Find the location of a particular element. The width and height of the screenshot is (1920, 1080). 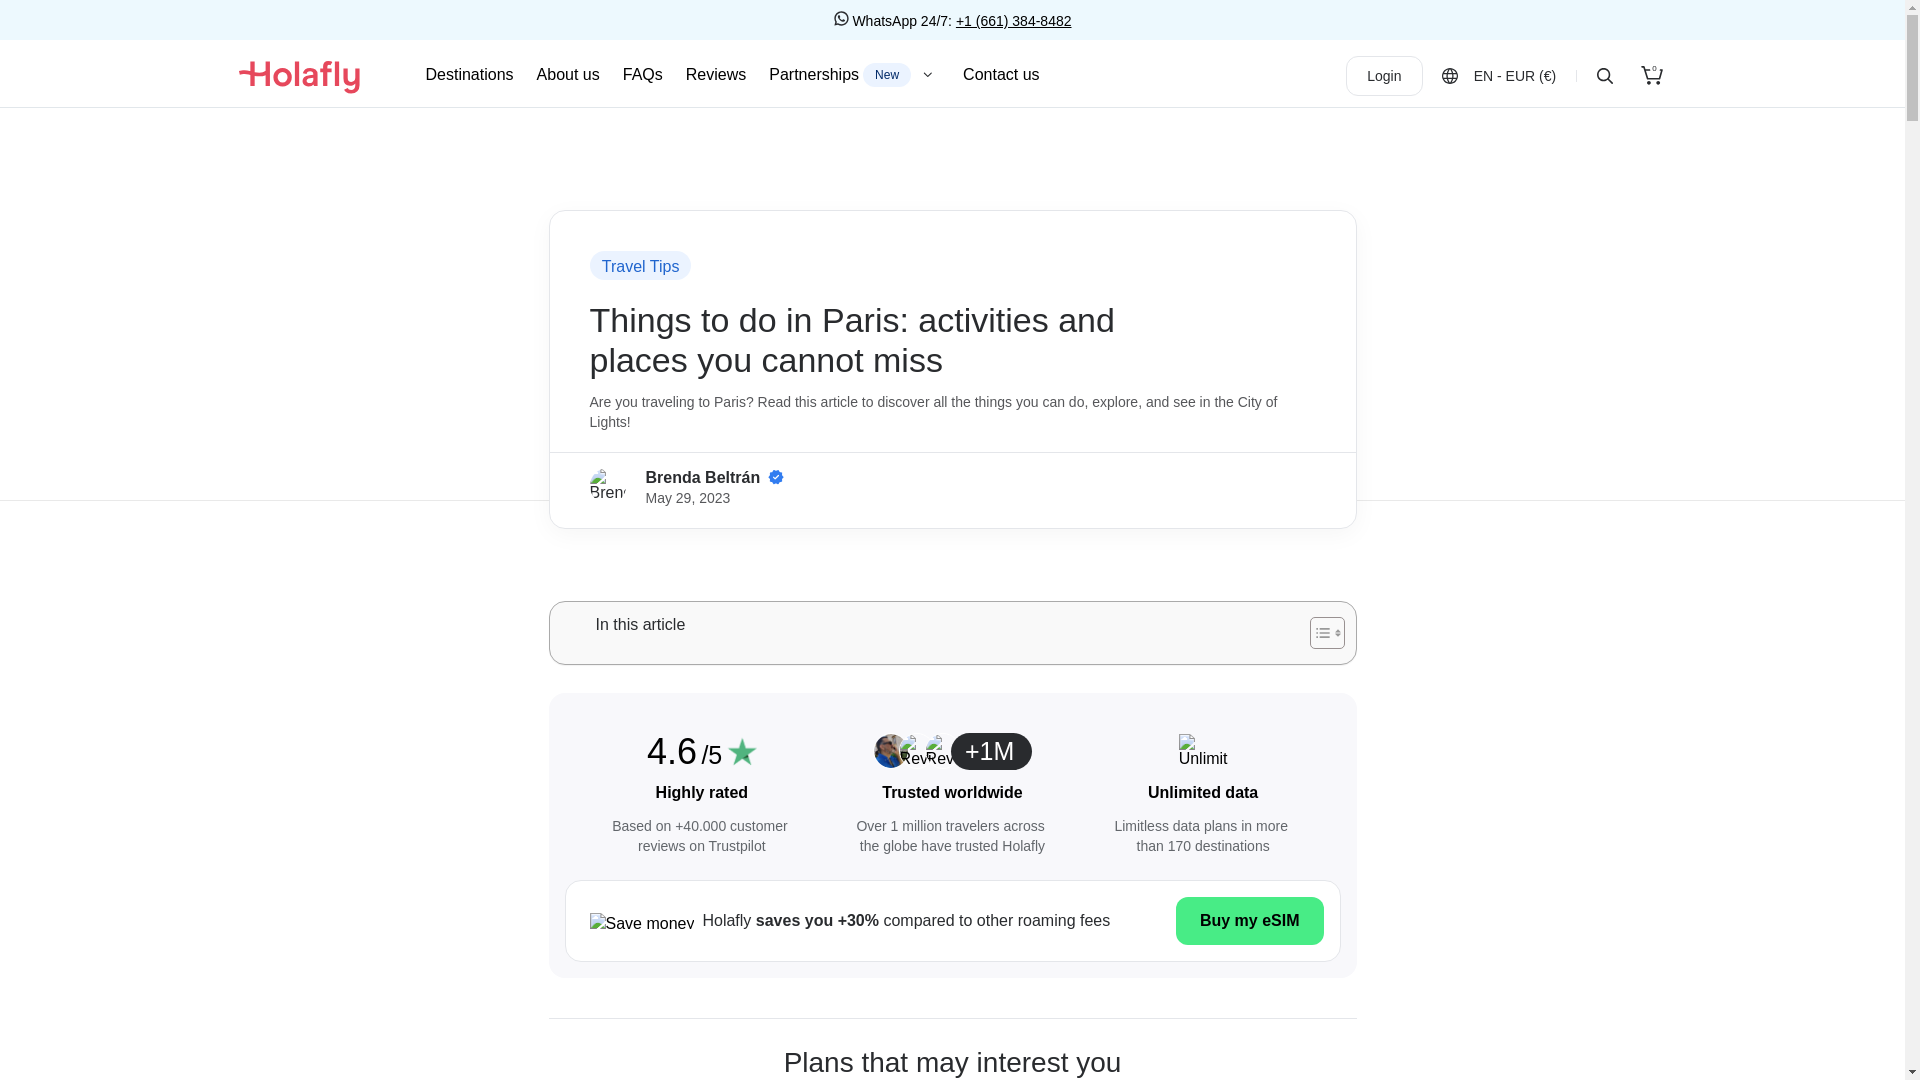

Contact us is located at coordinates (1000, 74).